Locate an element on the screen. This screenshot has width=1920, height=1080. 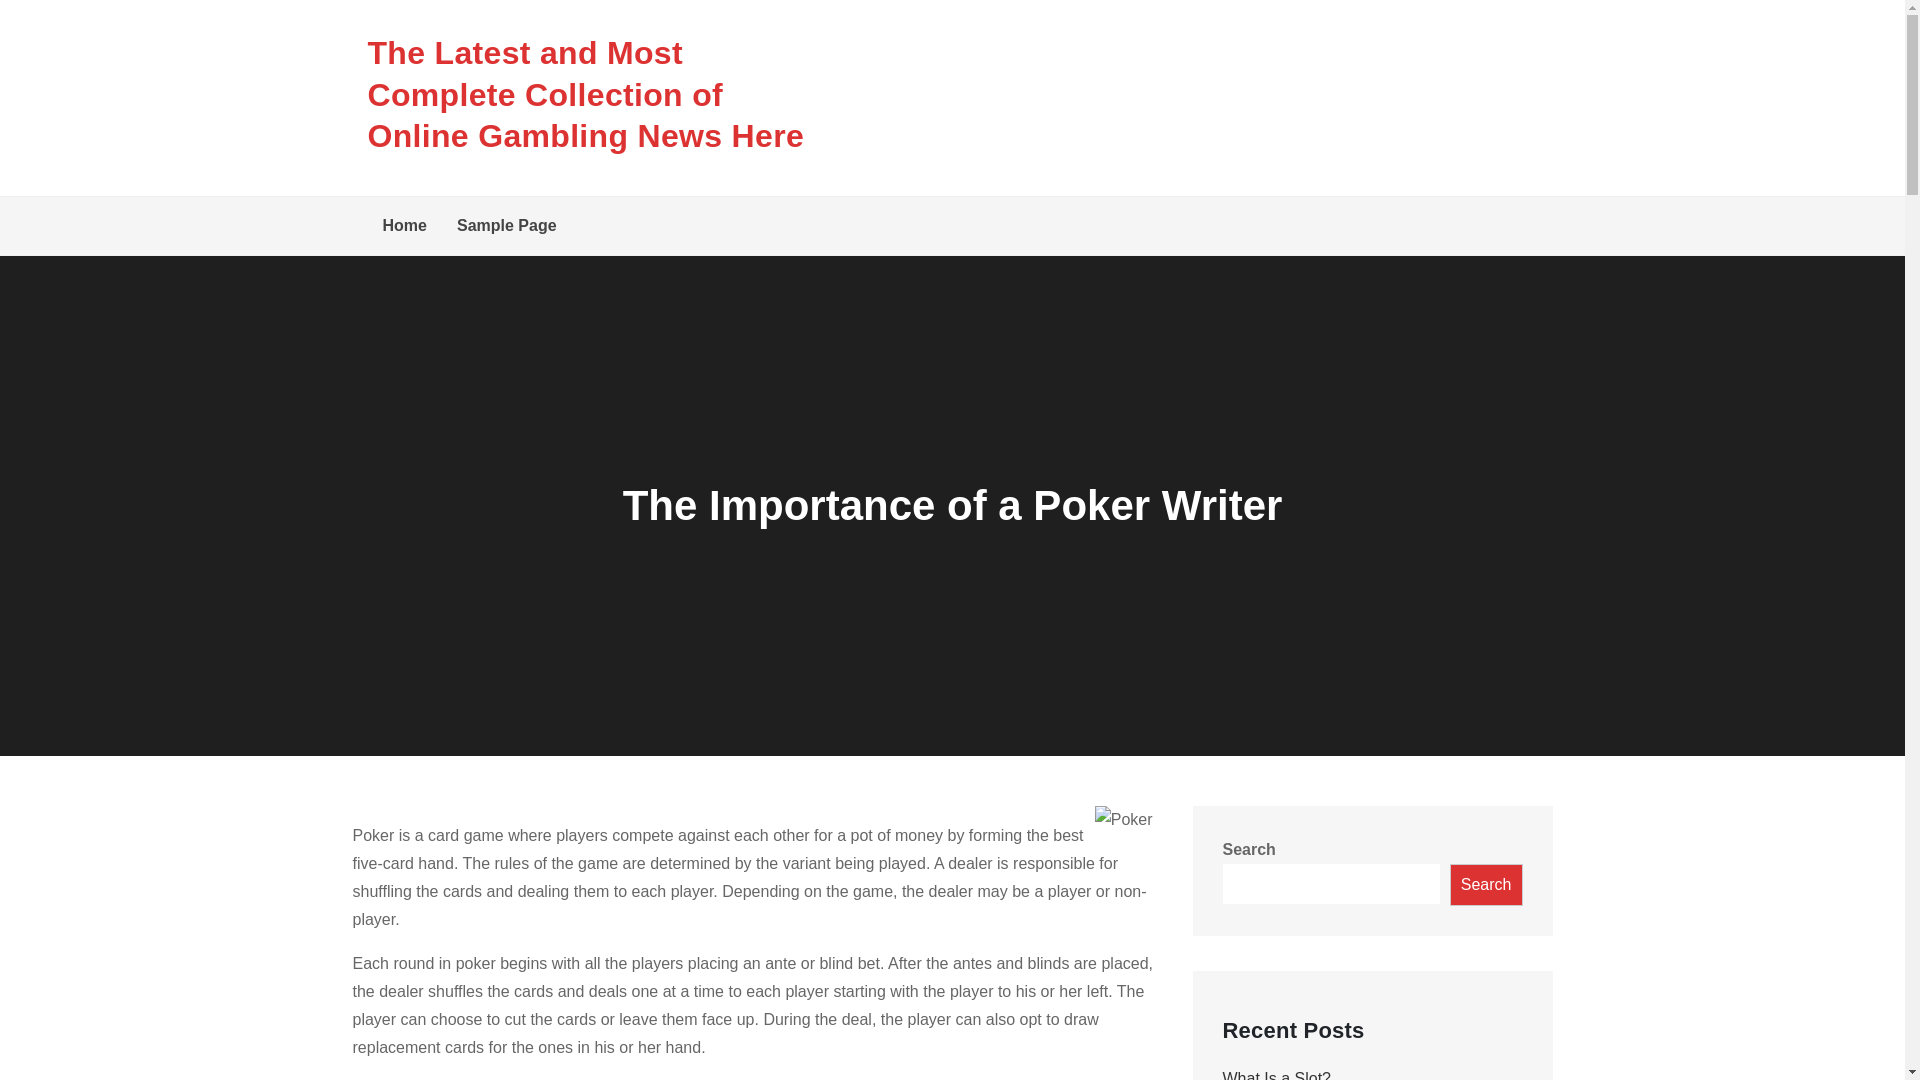
What Is a Slot? is located at coordinates (1276, 1075).